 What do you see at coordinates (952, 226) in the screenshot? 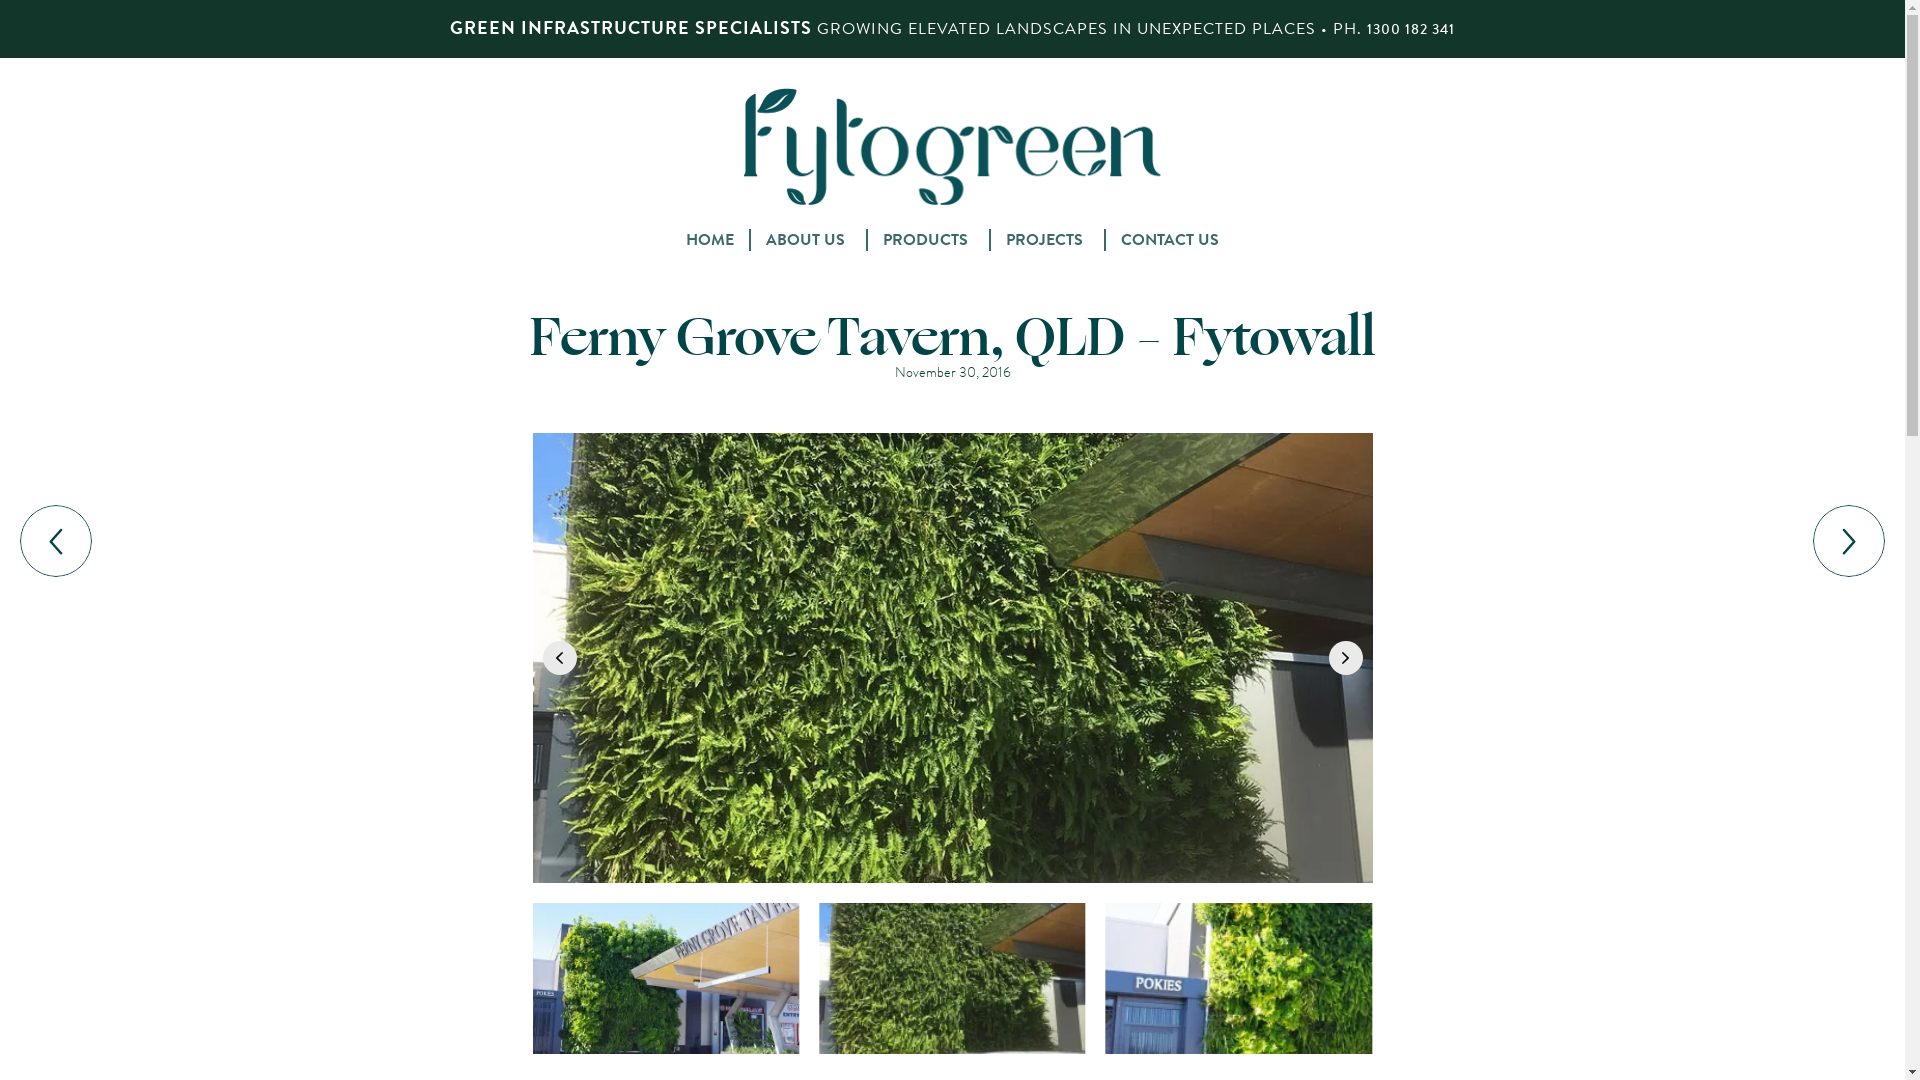
I see `Skip to content` at bounding box center [952, 226].